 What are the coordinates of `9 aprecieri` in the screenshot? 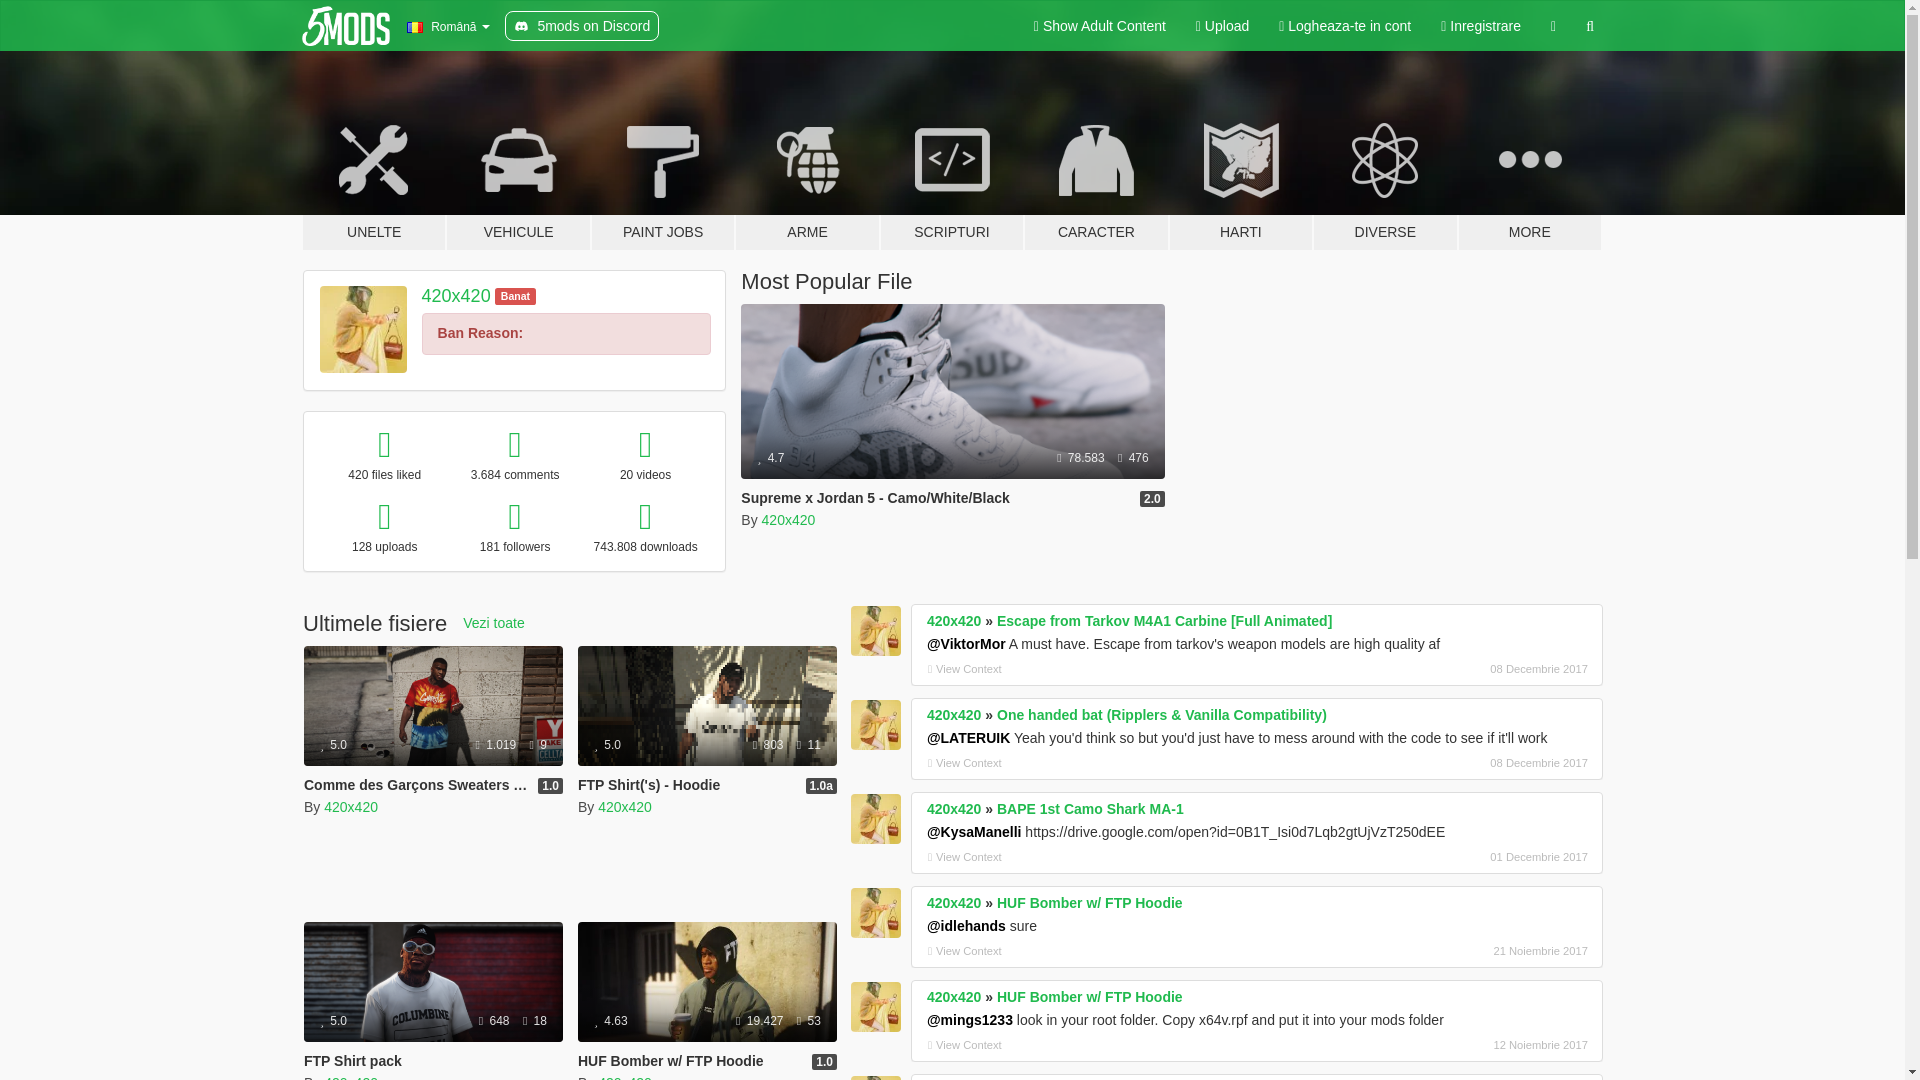 It's located at (538, 744).